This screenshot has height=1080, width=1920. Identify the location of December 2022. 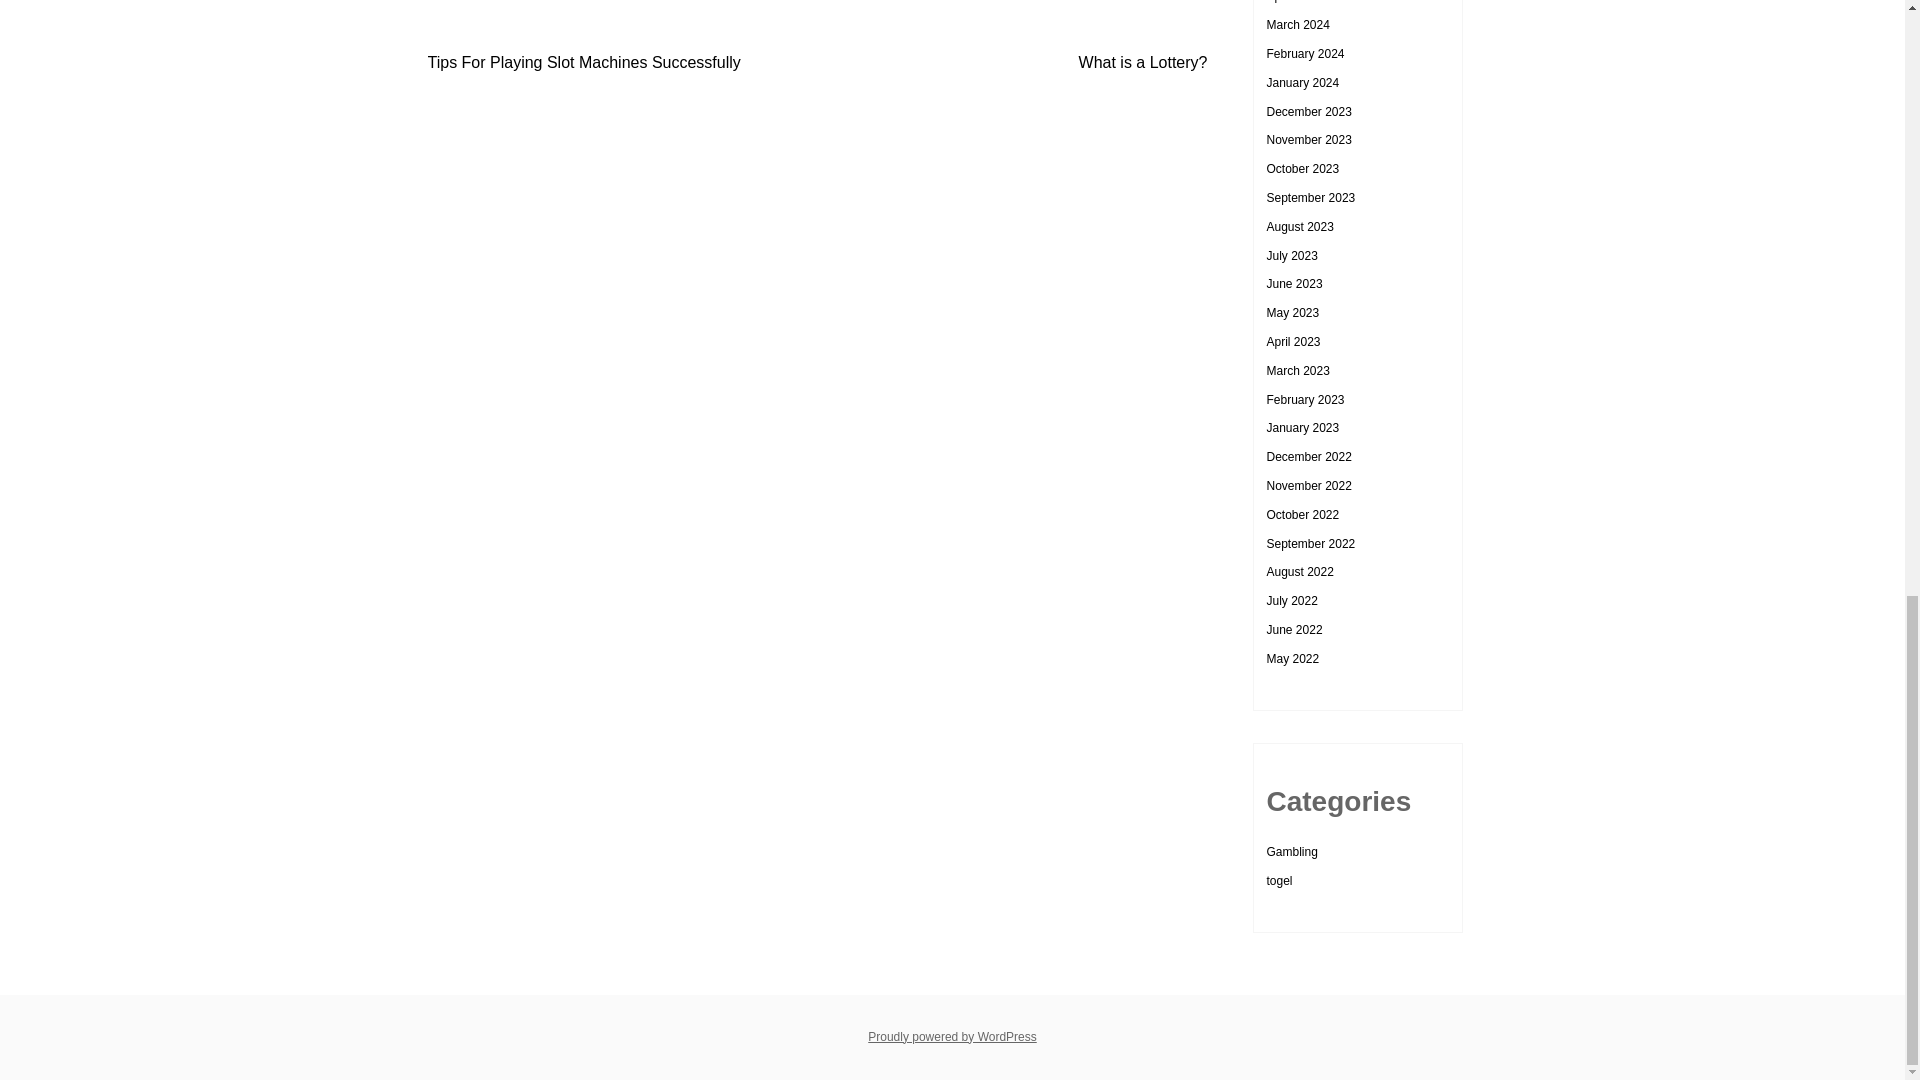
(1308, 457).